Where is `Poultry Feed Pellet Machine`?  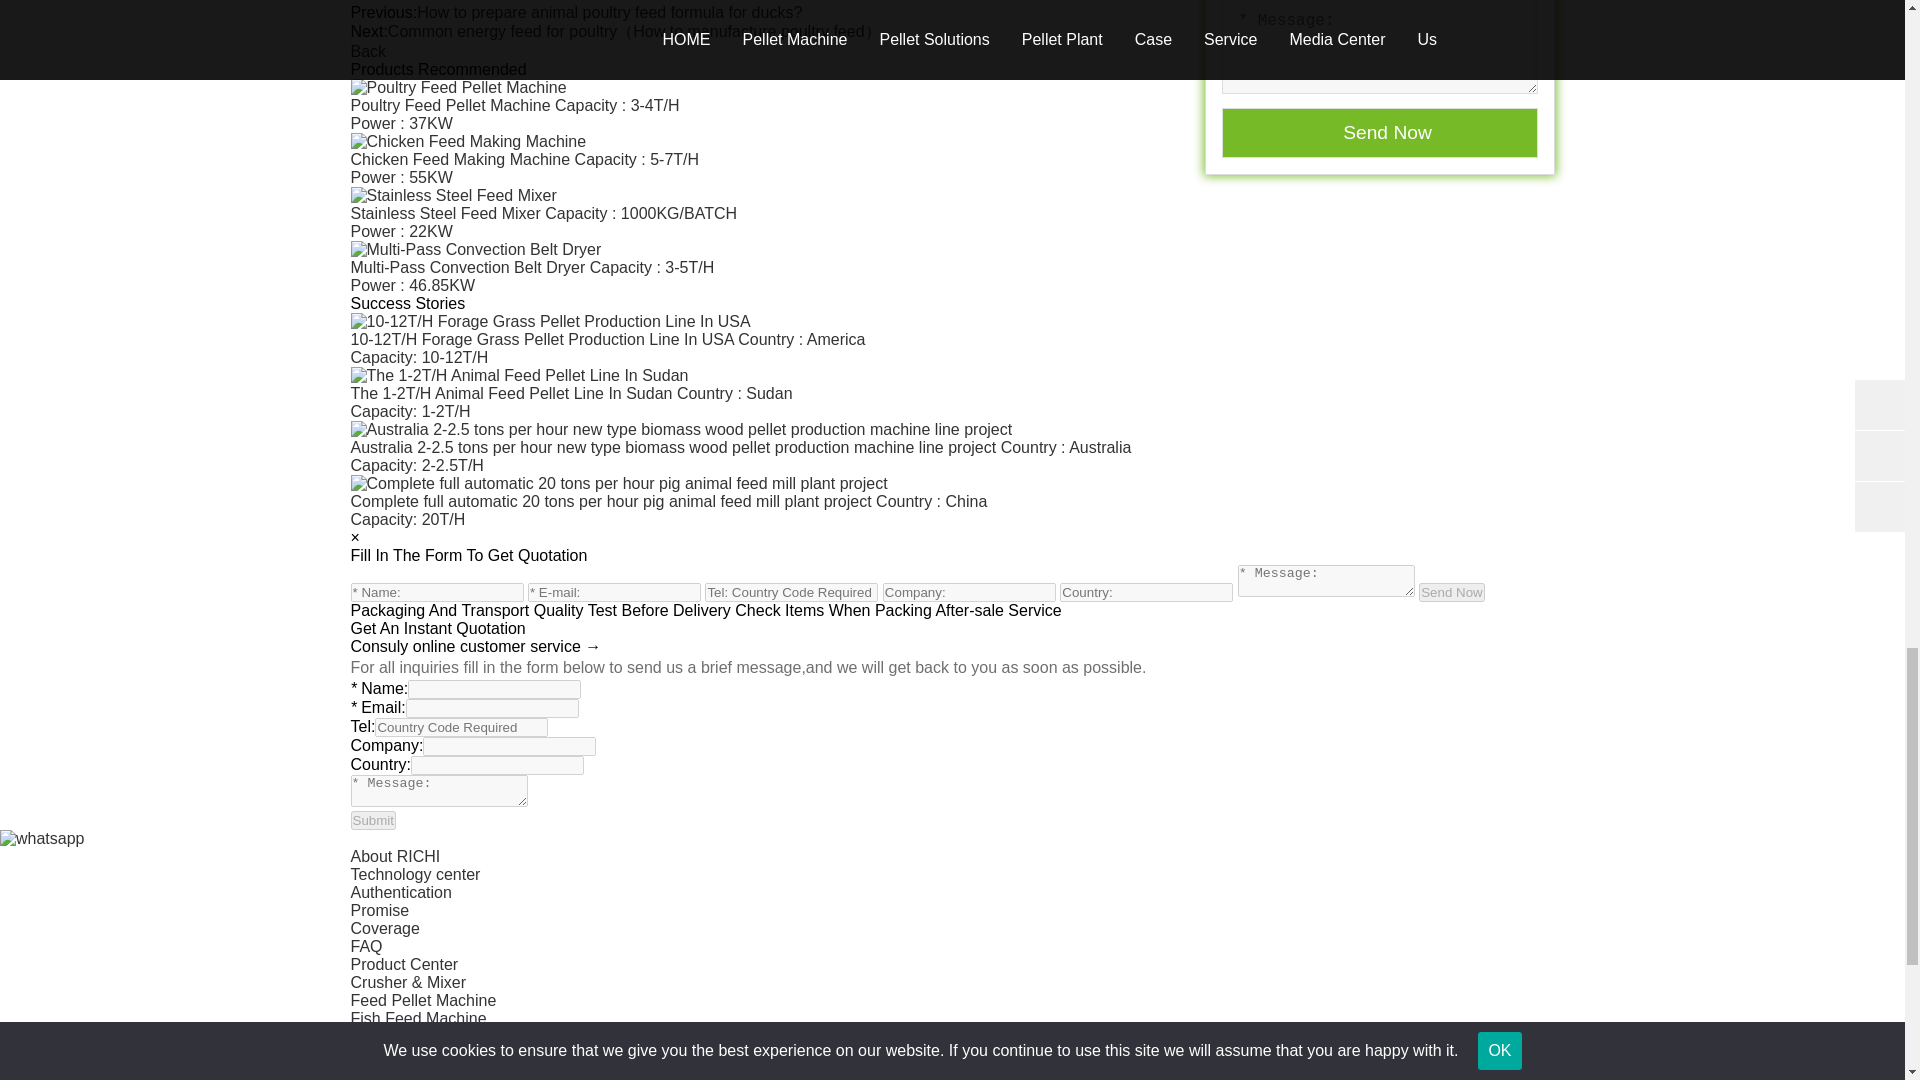 Poultry Feed Pellet Machine is located at coordinates (951, 105).